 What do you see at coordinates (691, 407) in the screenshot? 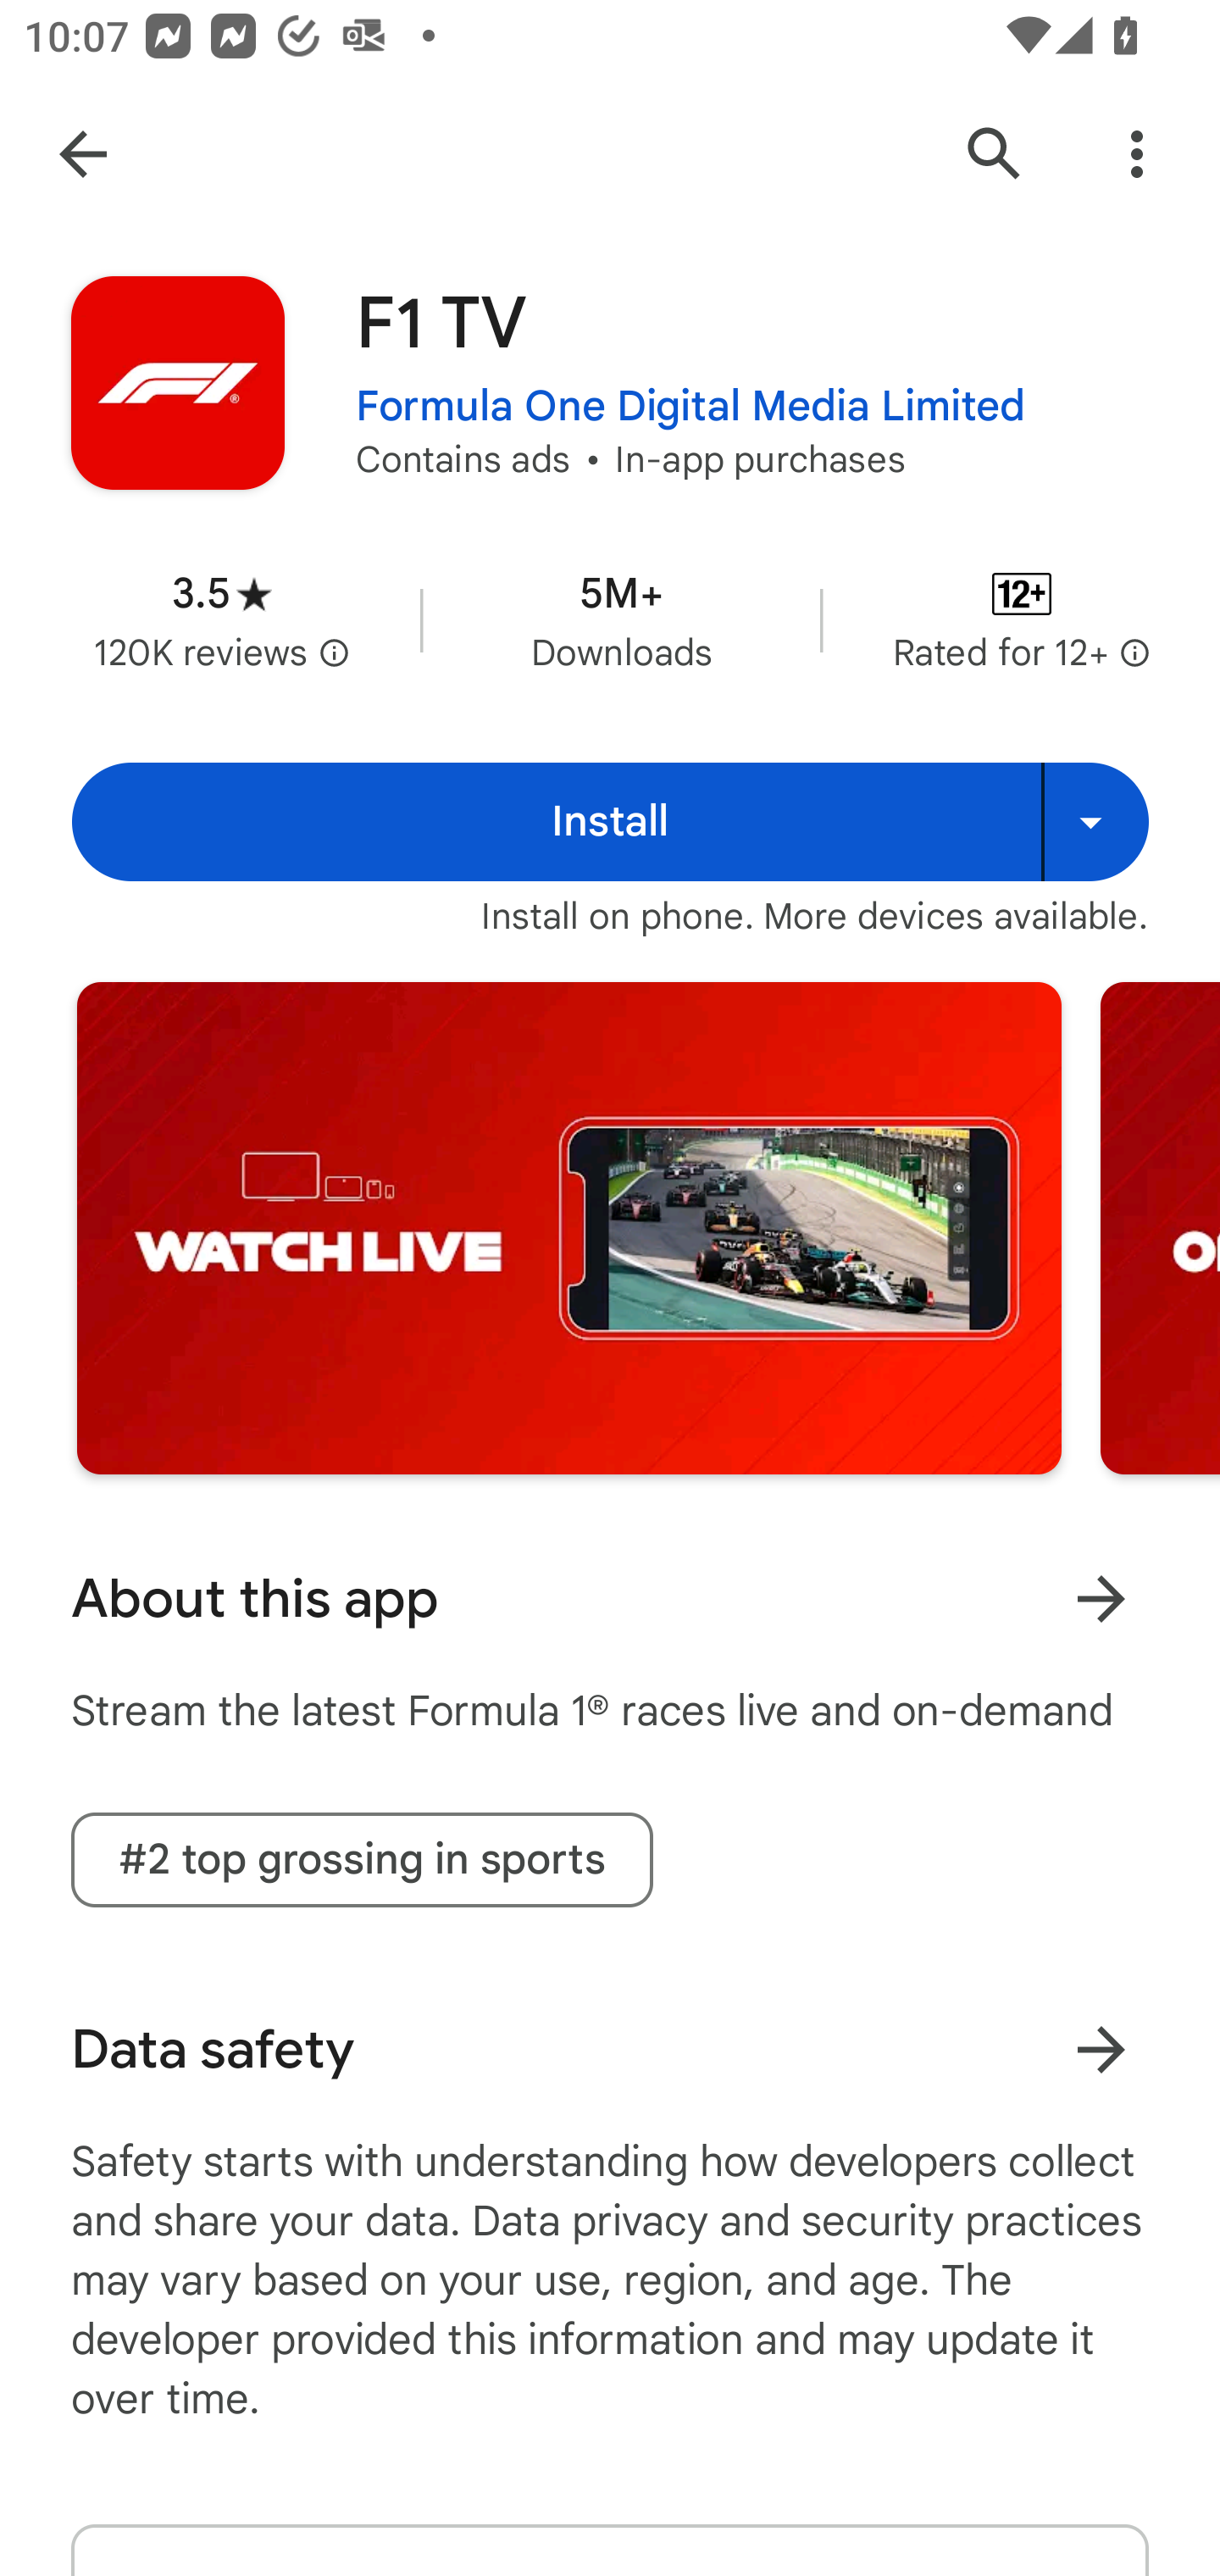
I see `Formula One Digital Media Limited` at bounding box center [691, 407].